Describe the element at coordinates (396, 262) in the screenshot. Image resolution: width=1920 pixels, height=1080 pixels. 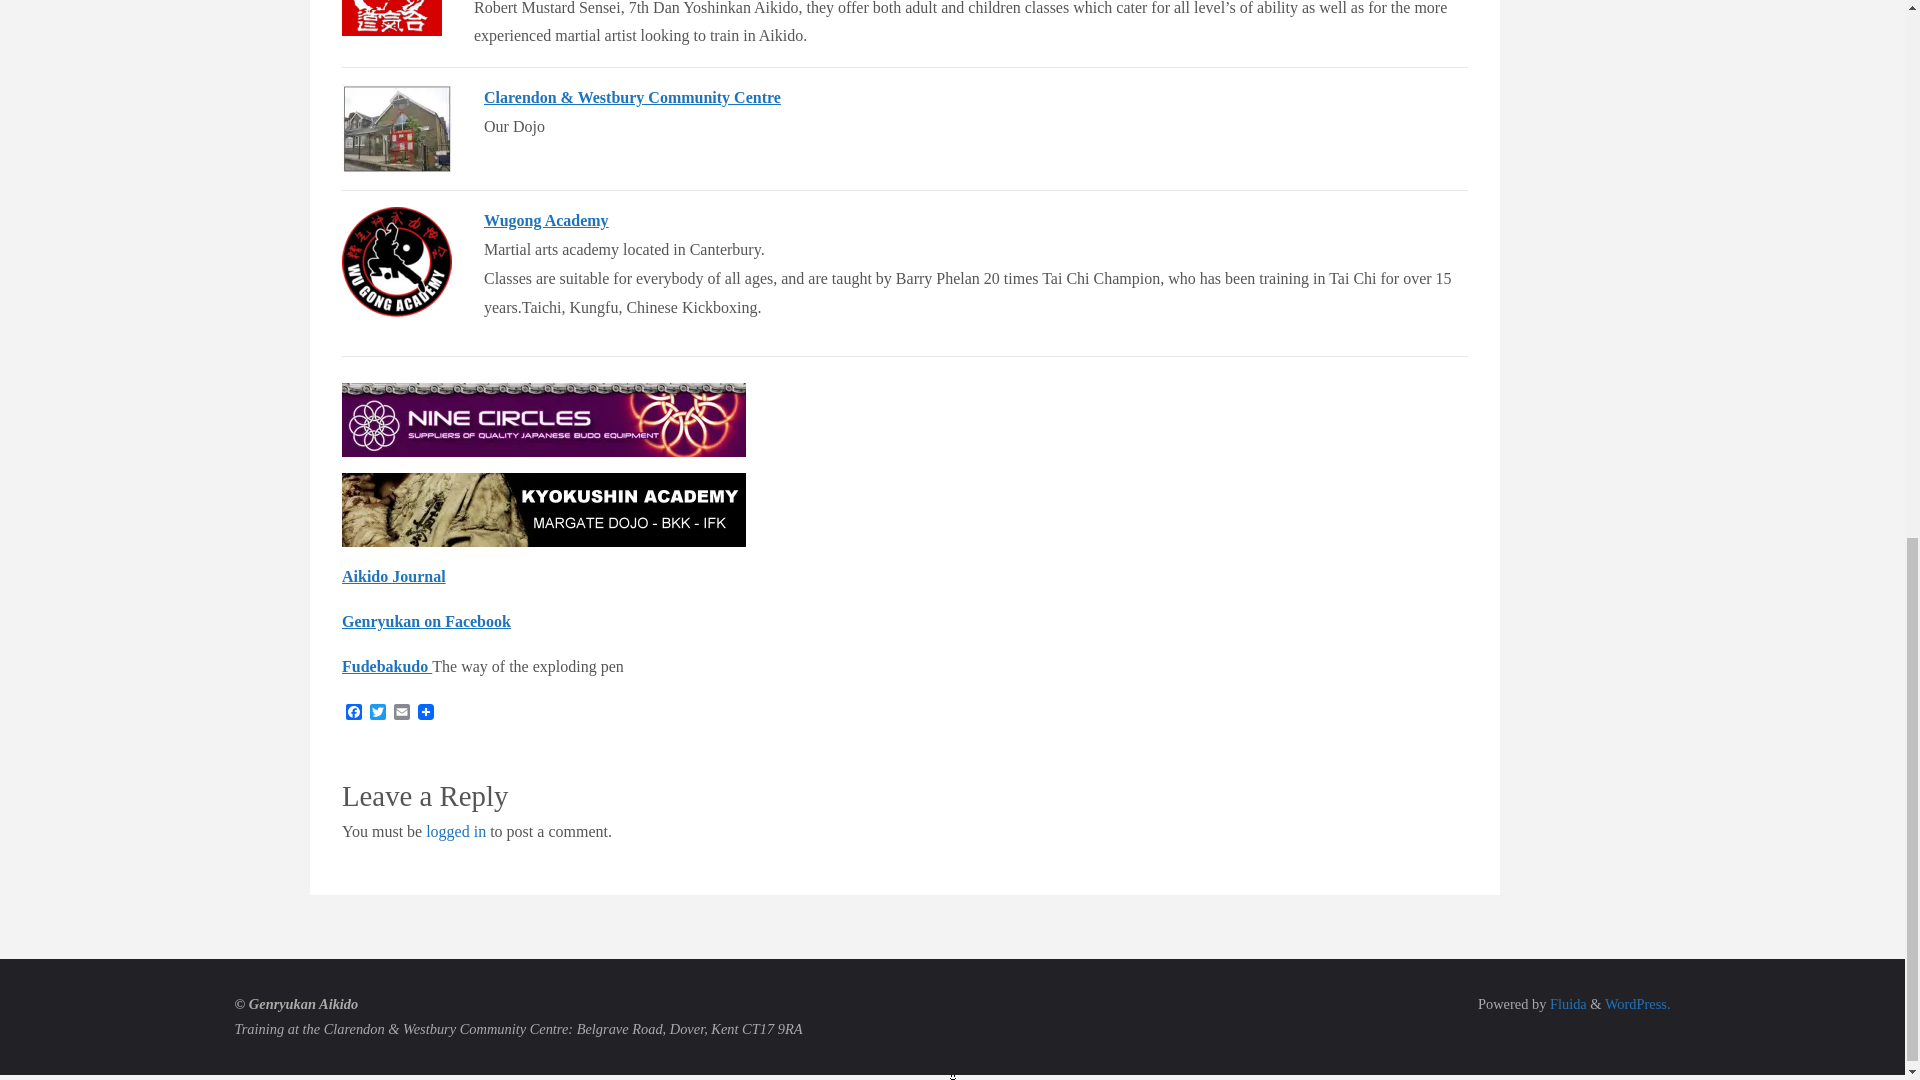
I see `Wugong` at that location.